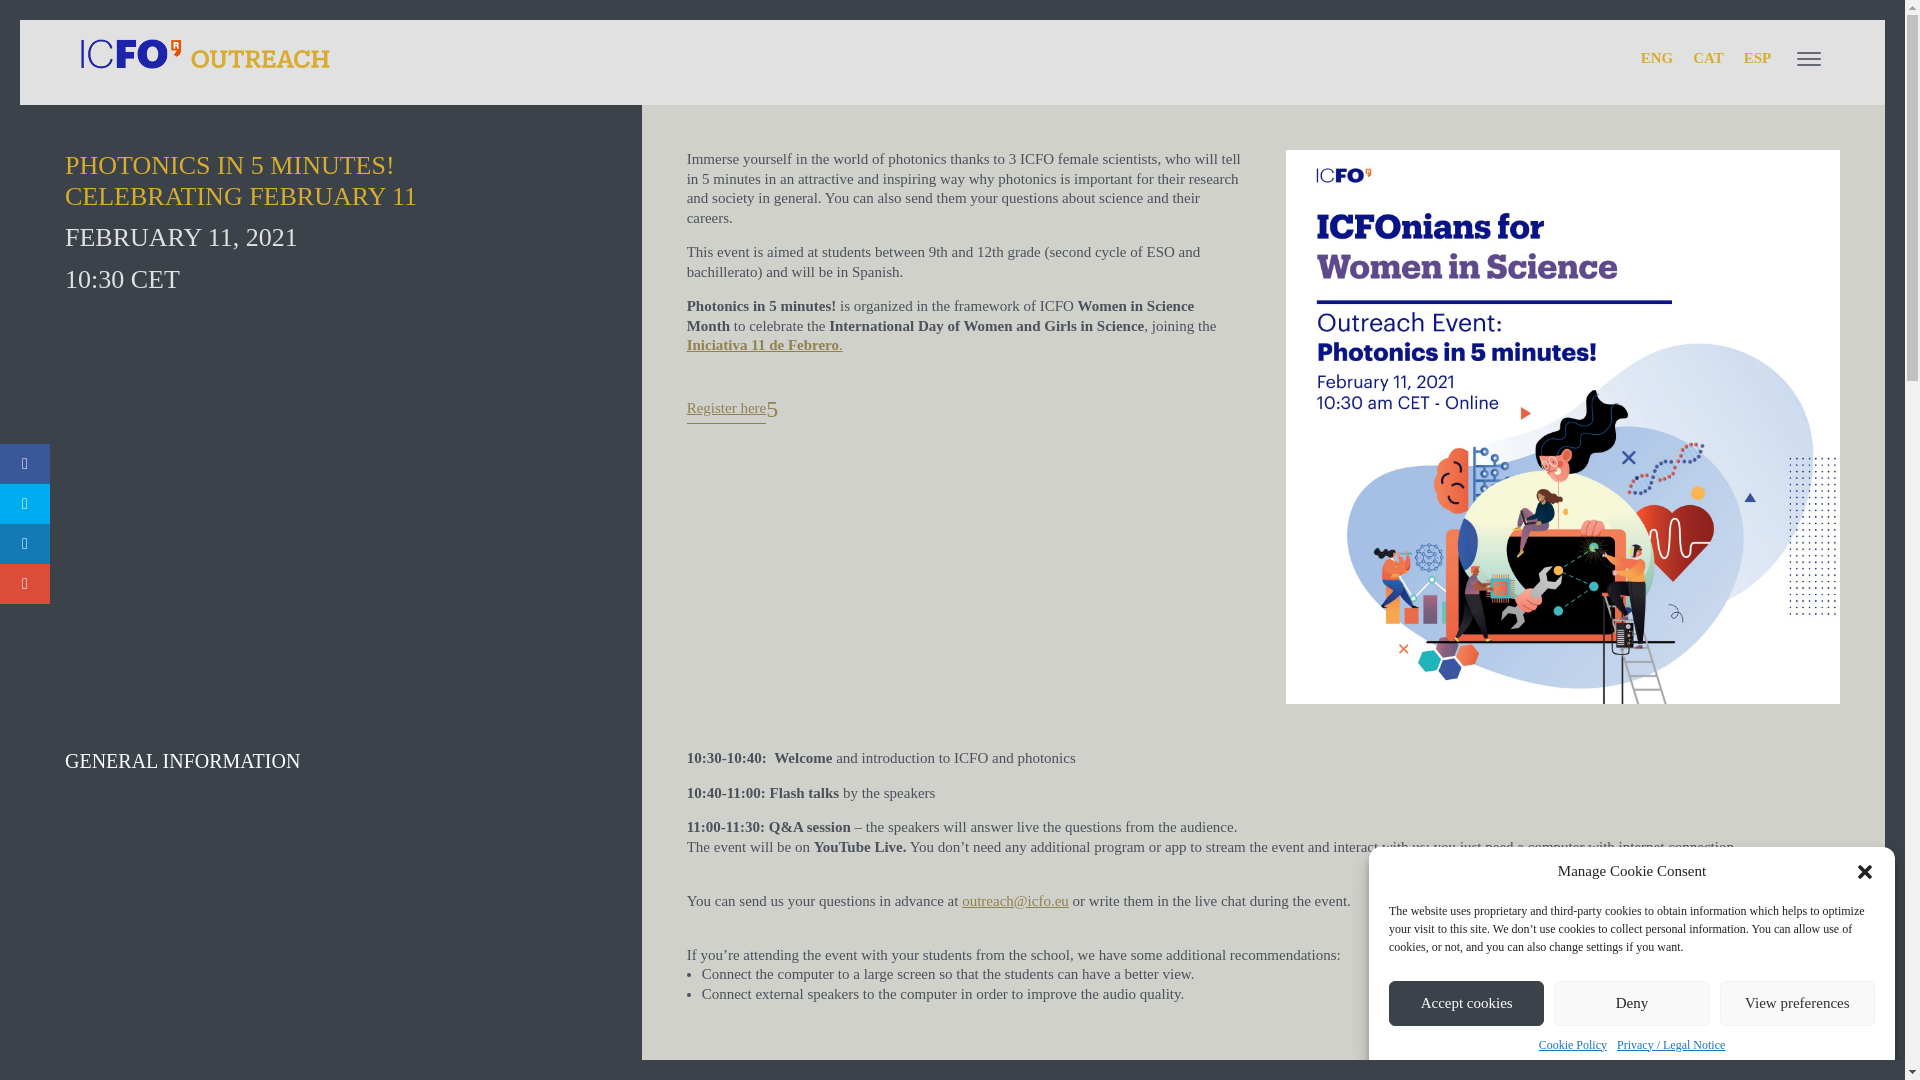 Image resolution: width=1920 pixels, height=1080 pixels. What do you see at coordinates (726, 410) in the screenshot?
I see `Register here` at bounding box center [726, 410].